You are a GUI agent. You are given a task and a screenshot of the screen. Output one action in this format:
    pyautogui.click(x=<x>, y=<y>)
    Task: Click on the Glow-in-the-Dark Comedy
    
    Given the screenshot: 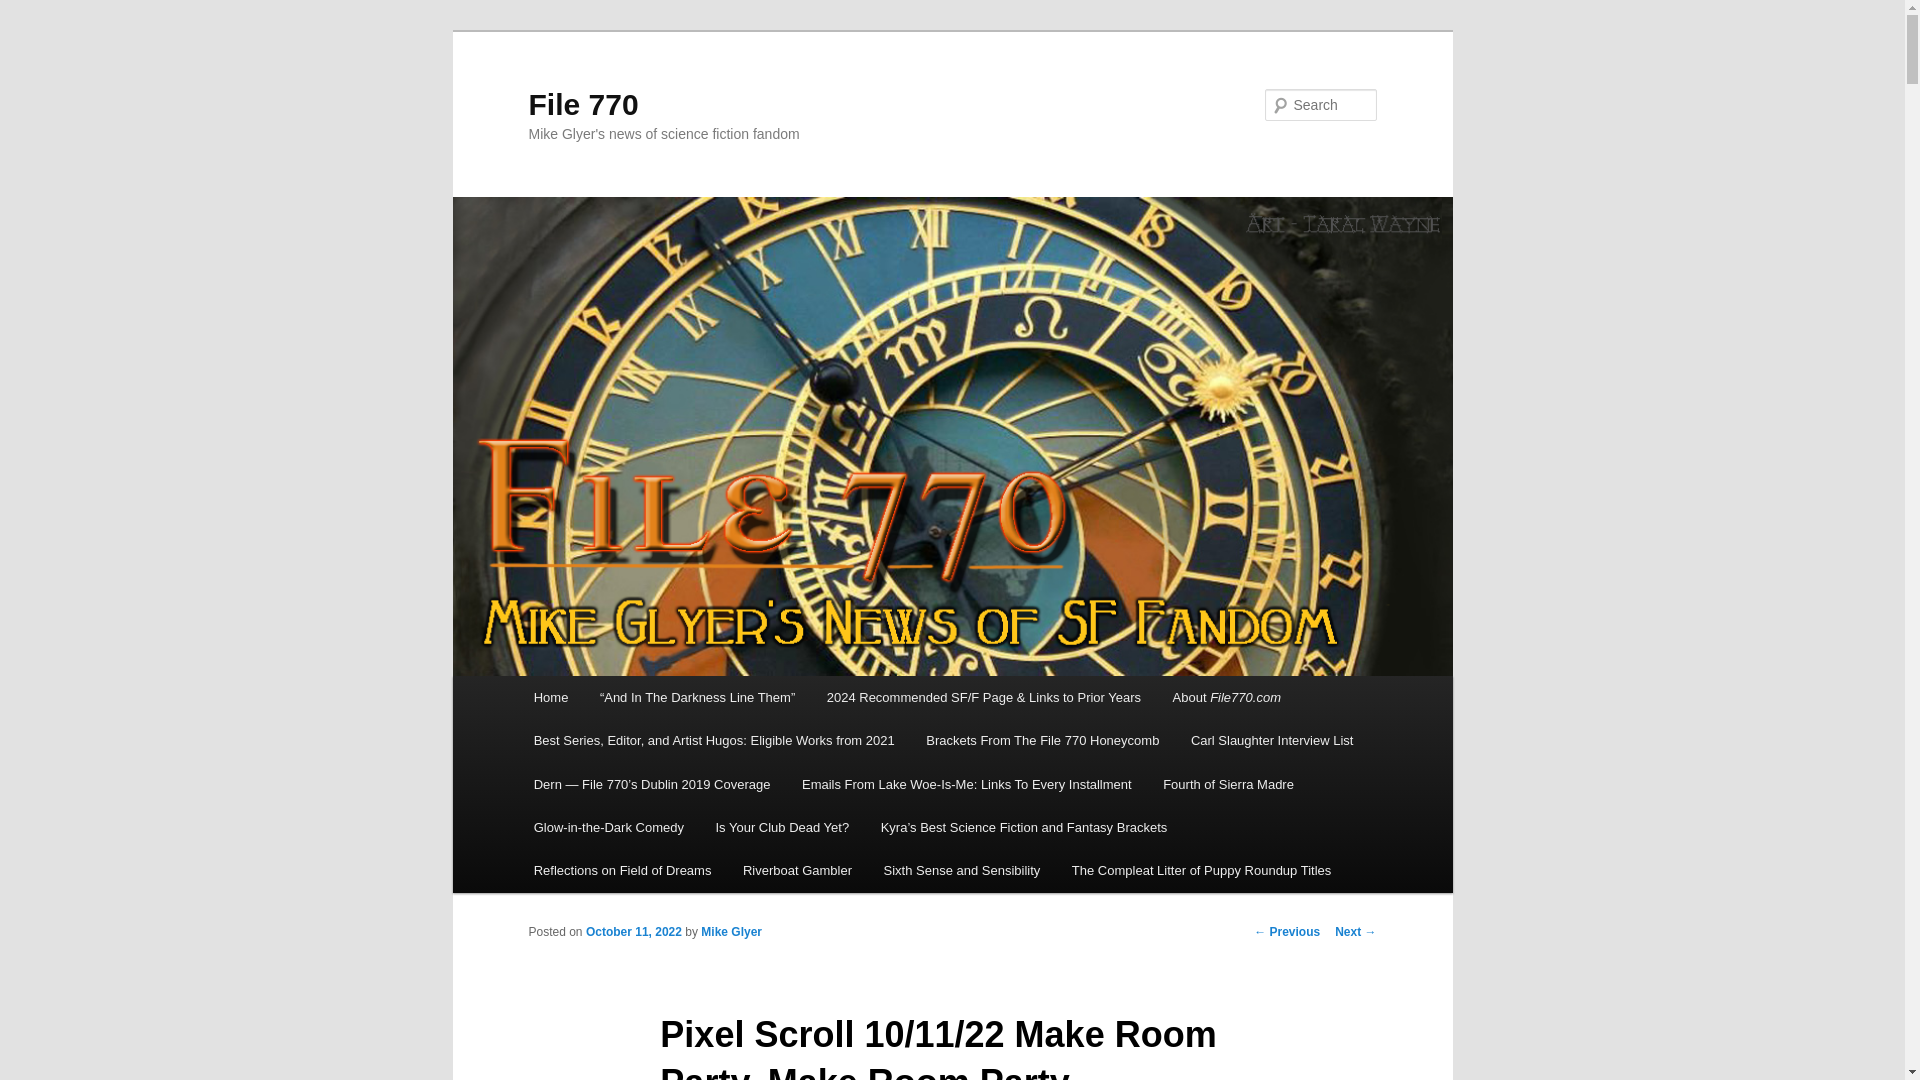 What is the action you would take?
    pyautogui.click(x=609, y=826)
    